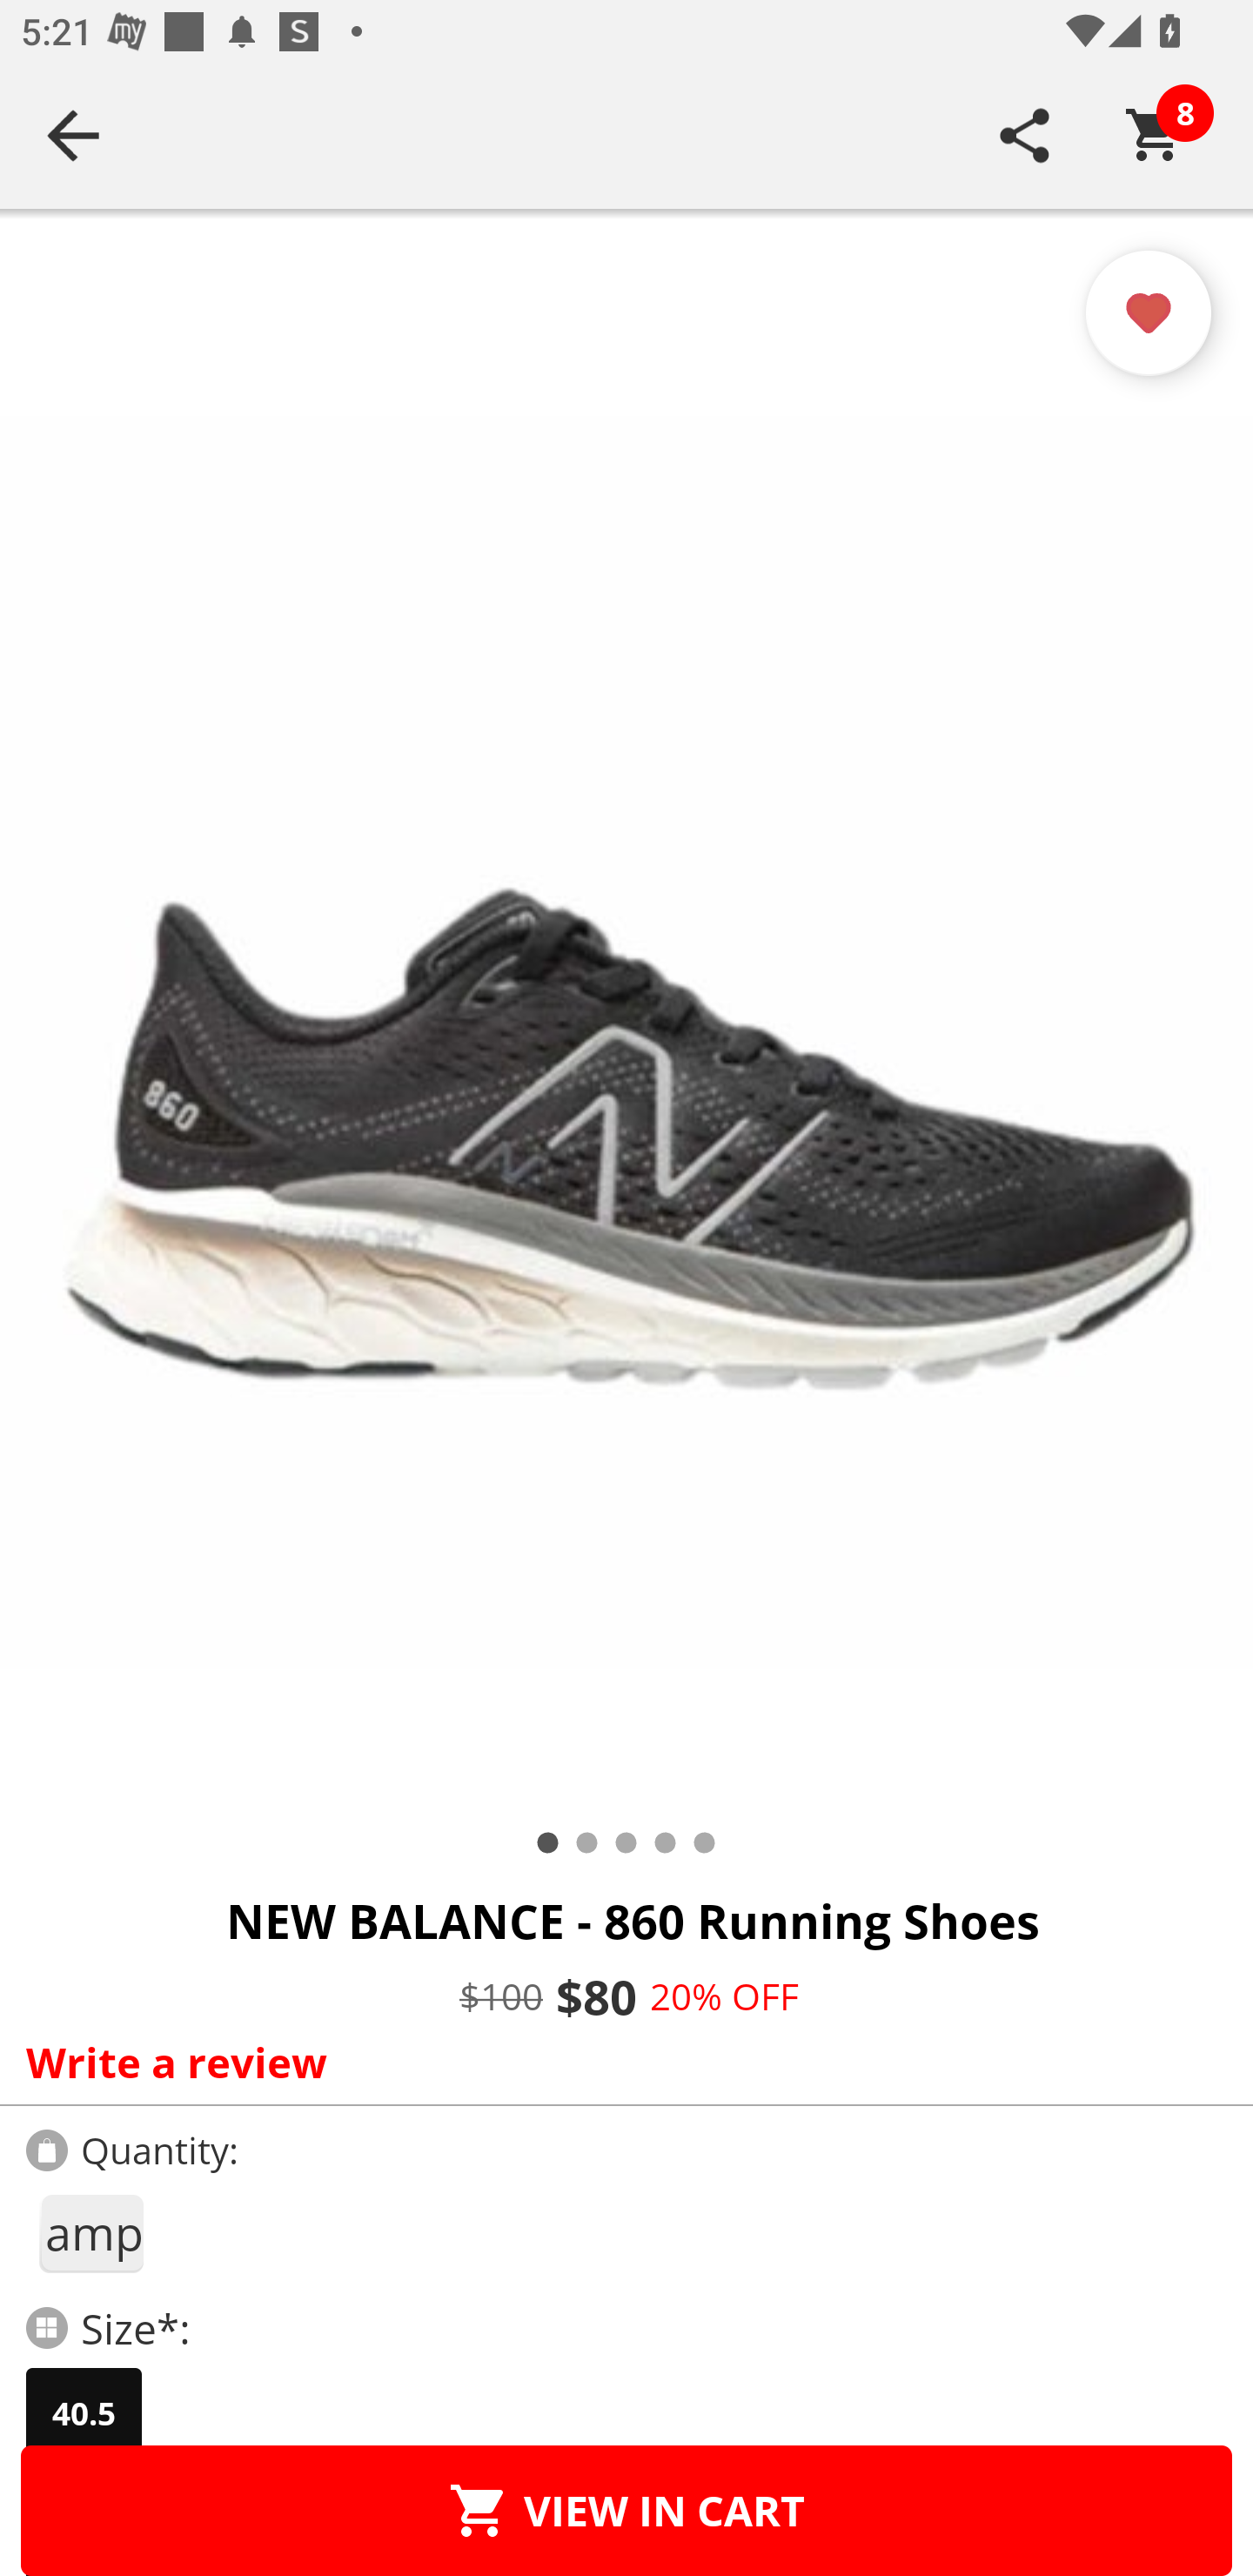 The width and height of the screenshot is (1253, 2576). What do you see at coordinates (1155, 135) in the screenshot?
I see `Cart` at bounding box center [1155, 135].